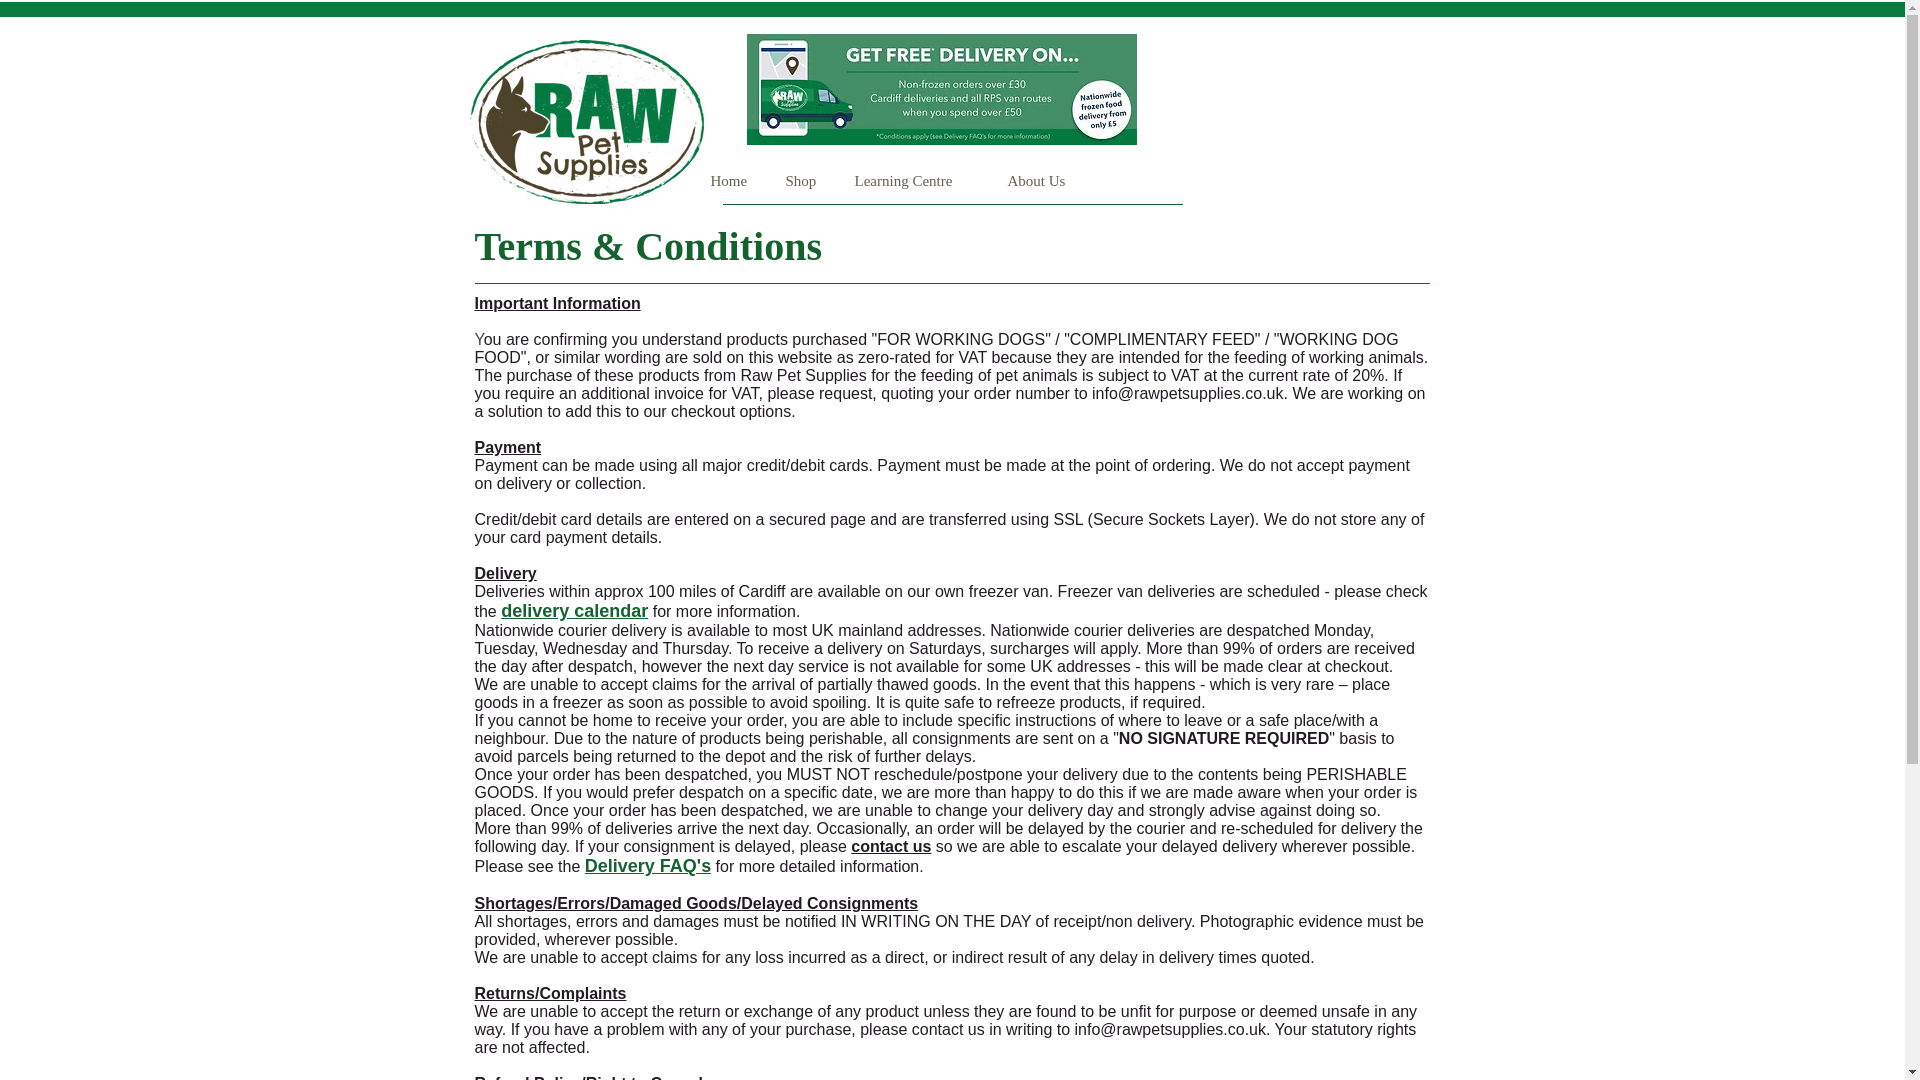 This screenshot has height=1080, width=1920. I want to click on 5.png, so click(587, 122).